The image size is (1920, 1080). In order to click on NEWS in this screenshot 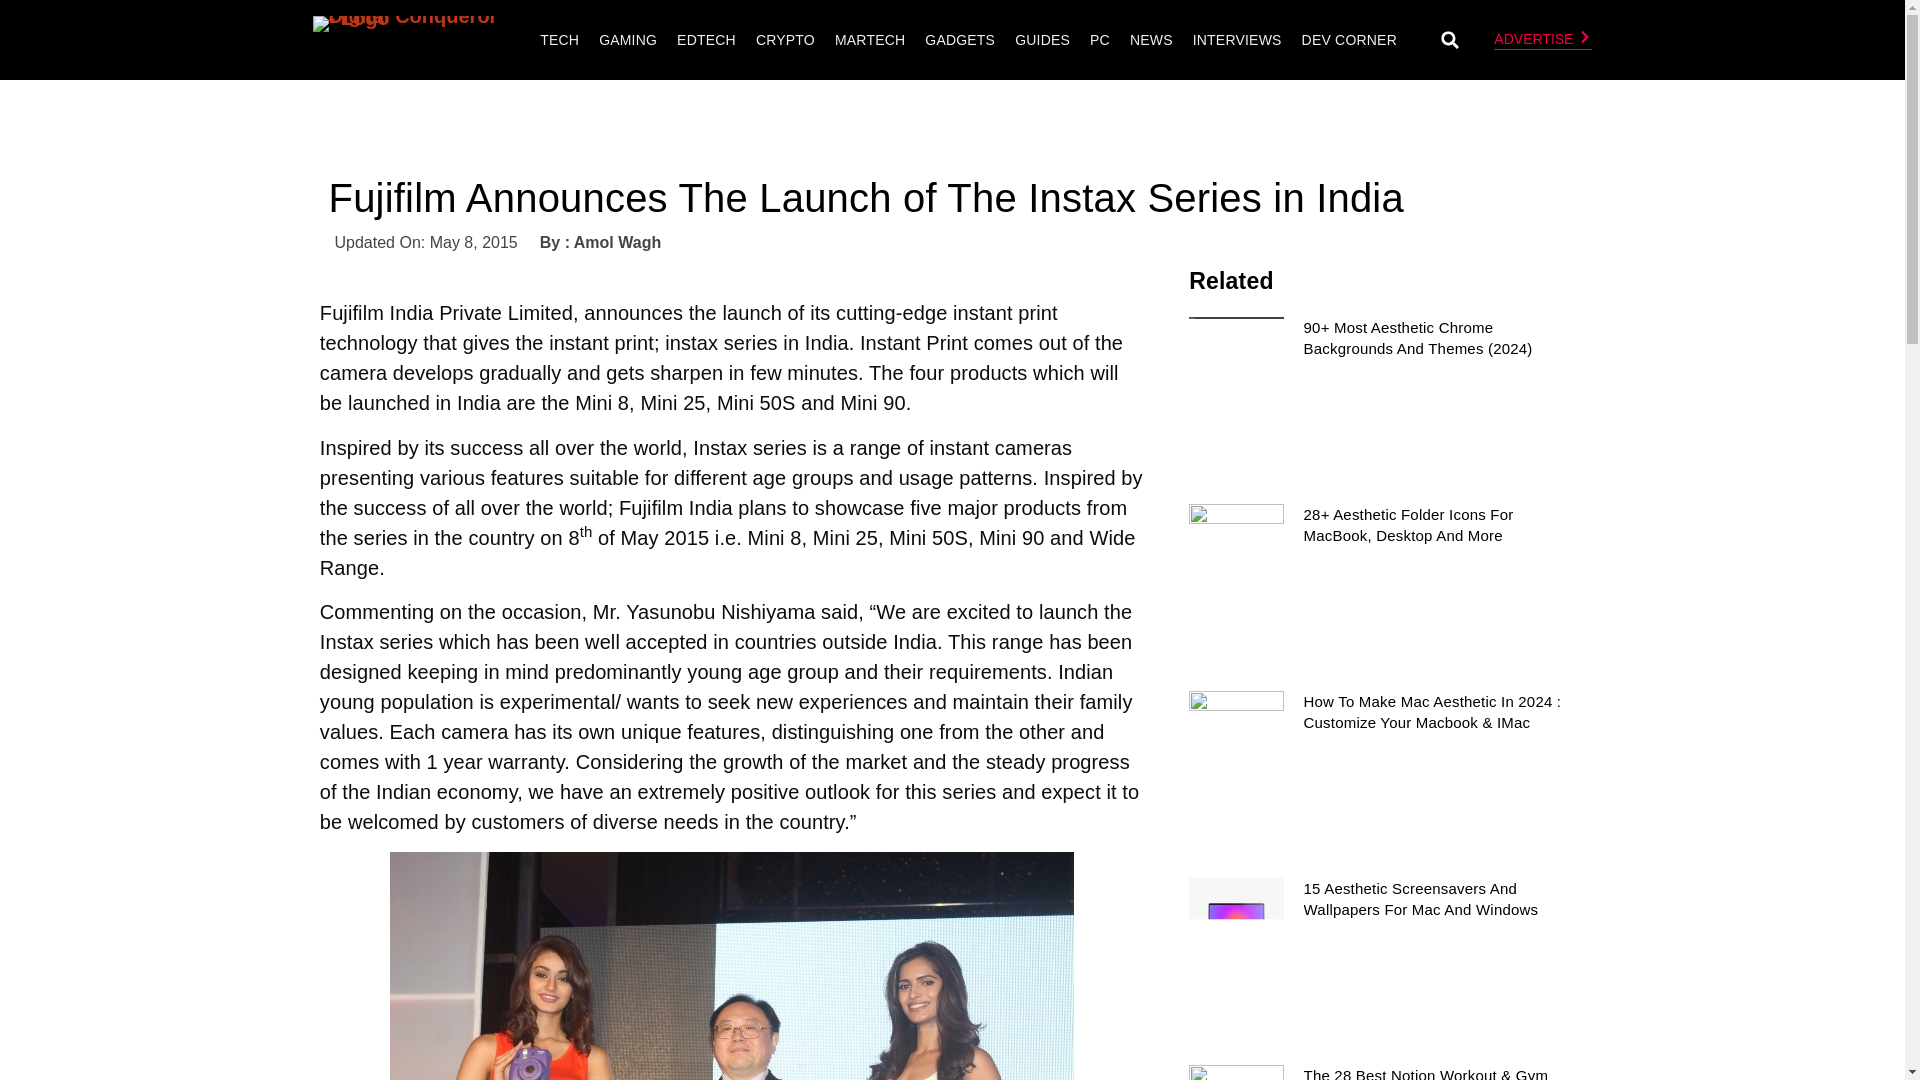, I will do `click(1152, 40)`.